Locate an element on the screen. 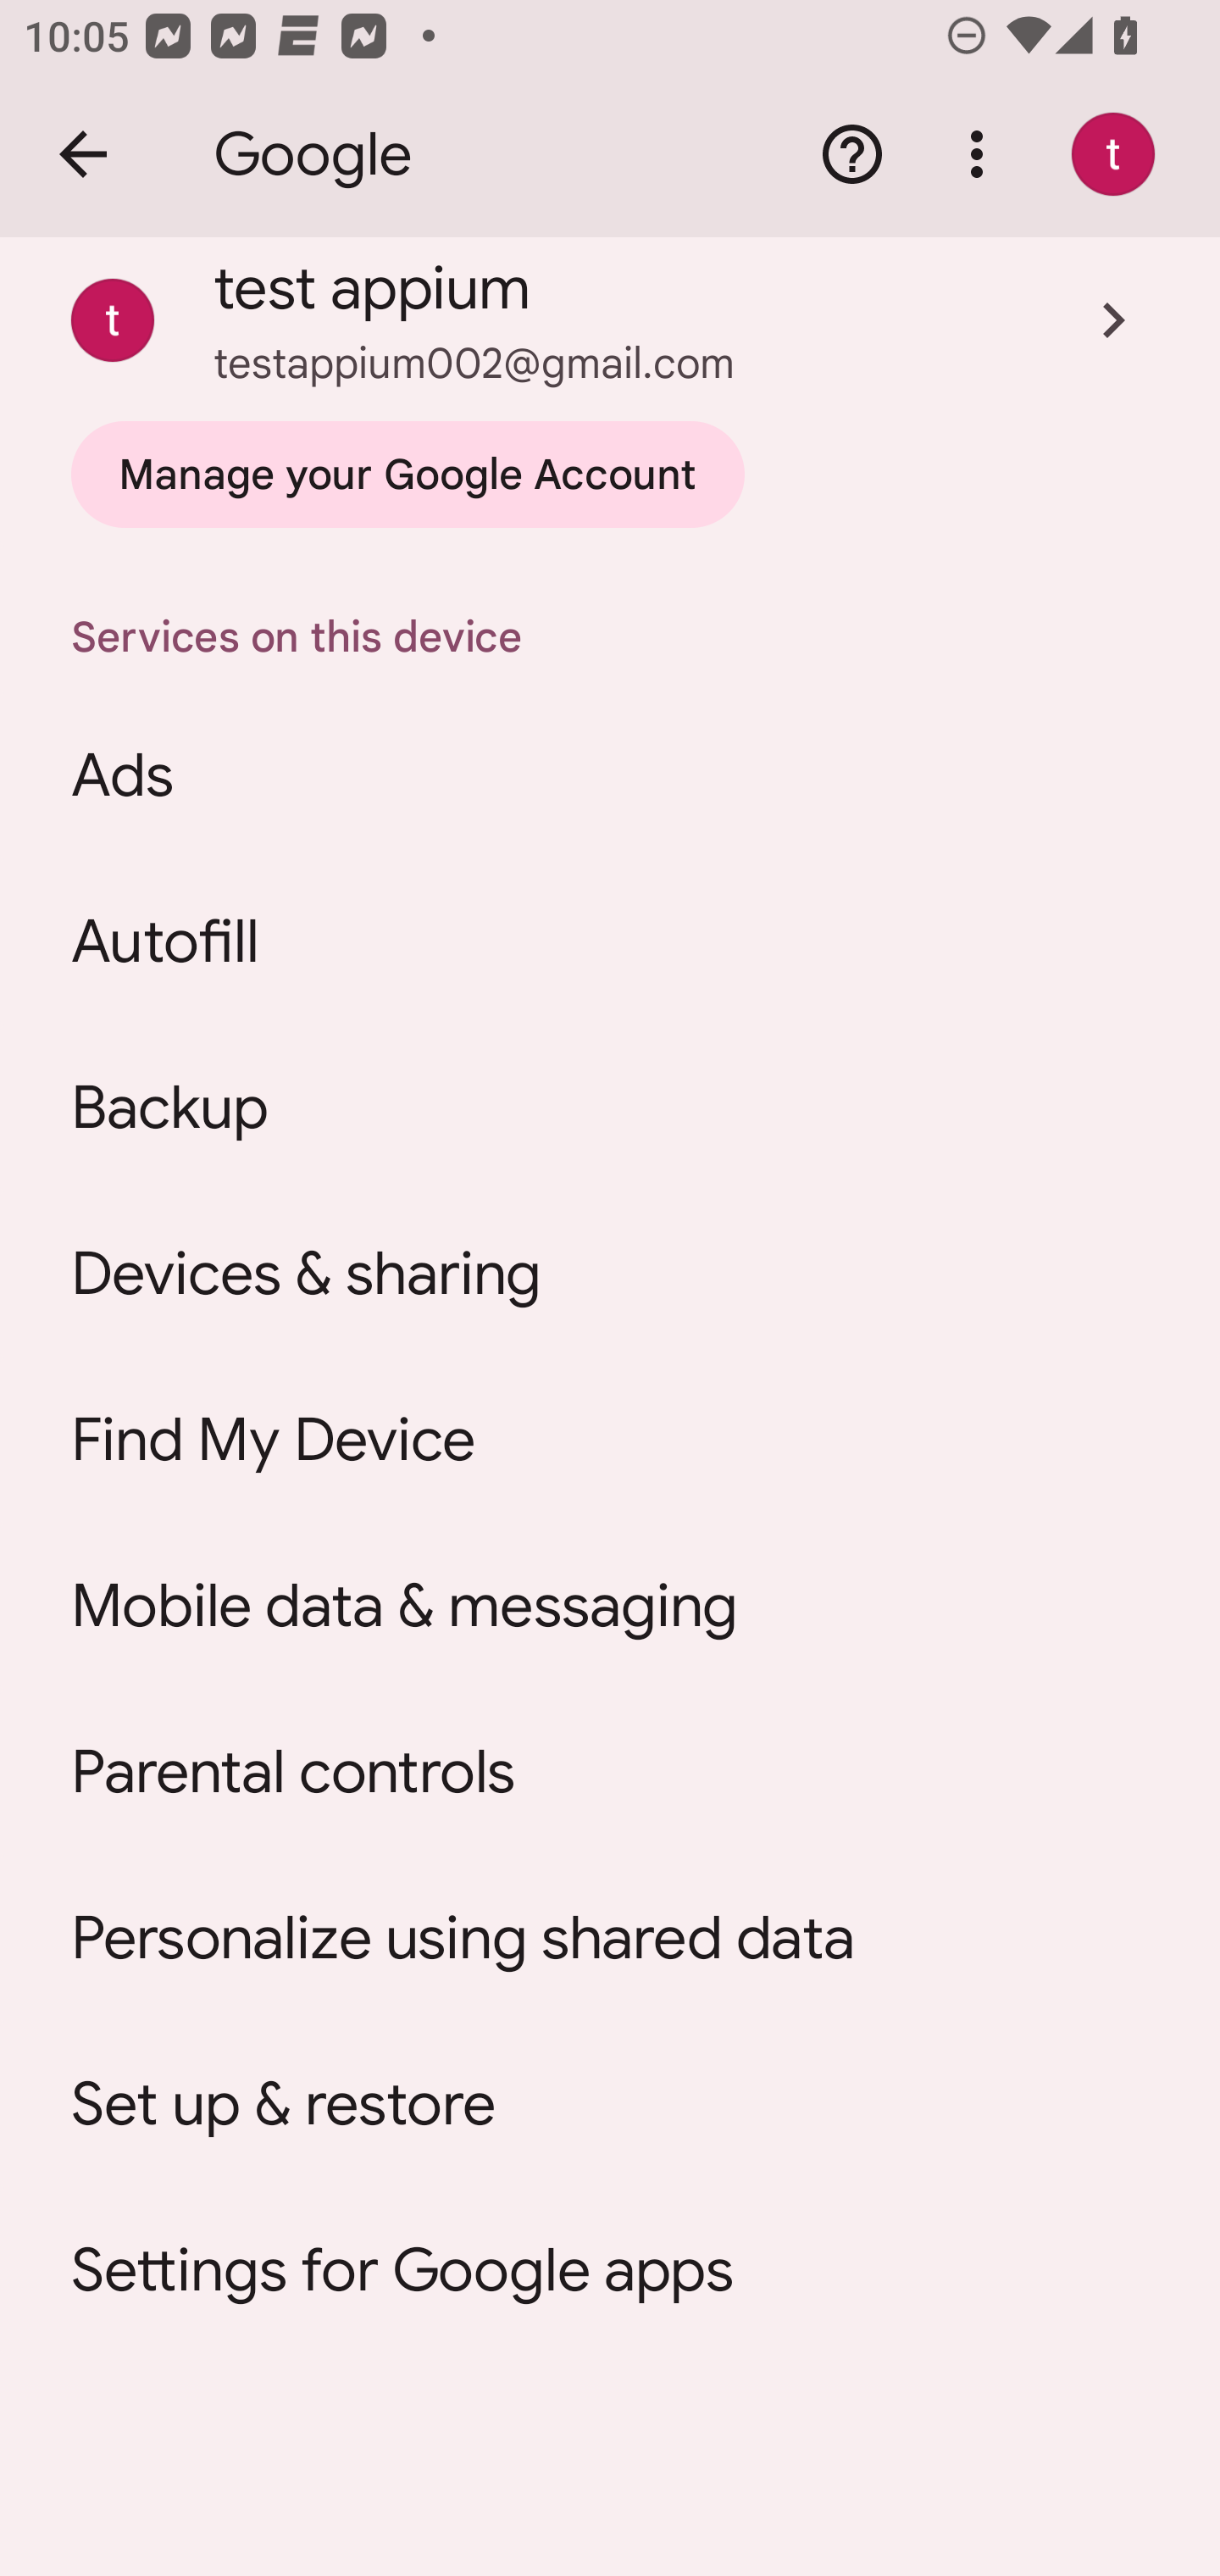 The width and height of the screenshot is (1220, 2576). Manage your Google Account is located at coordinates (407, 475).